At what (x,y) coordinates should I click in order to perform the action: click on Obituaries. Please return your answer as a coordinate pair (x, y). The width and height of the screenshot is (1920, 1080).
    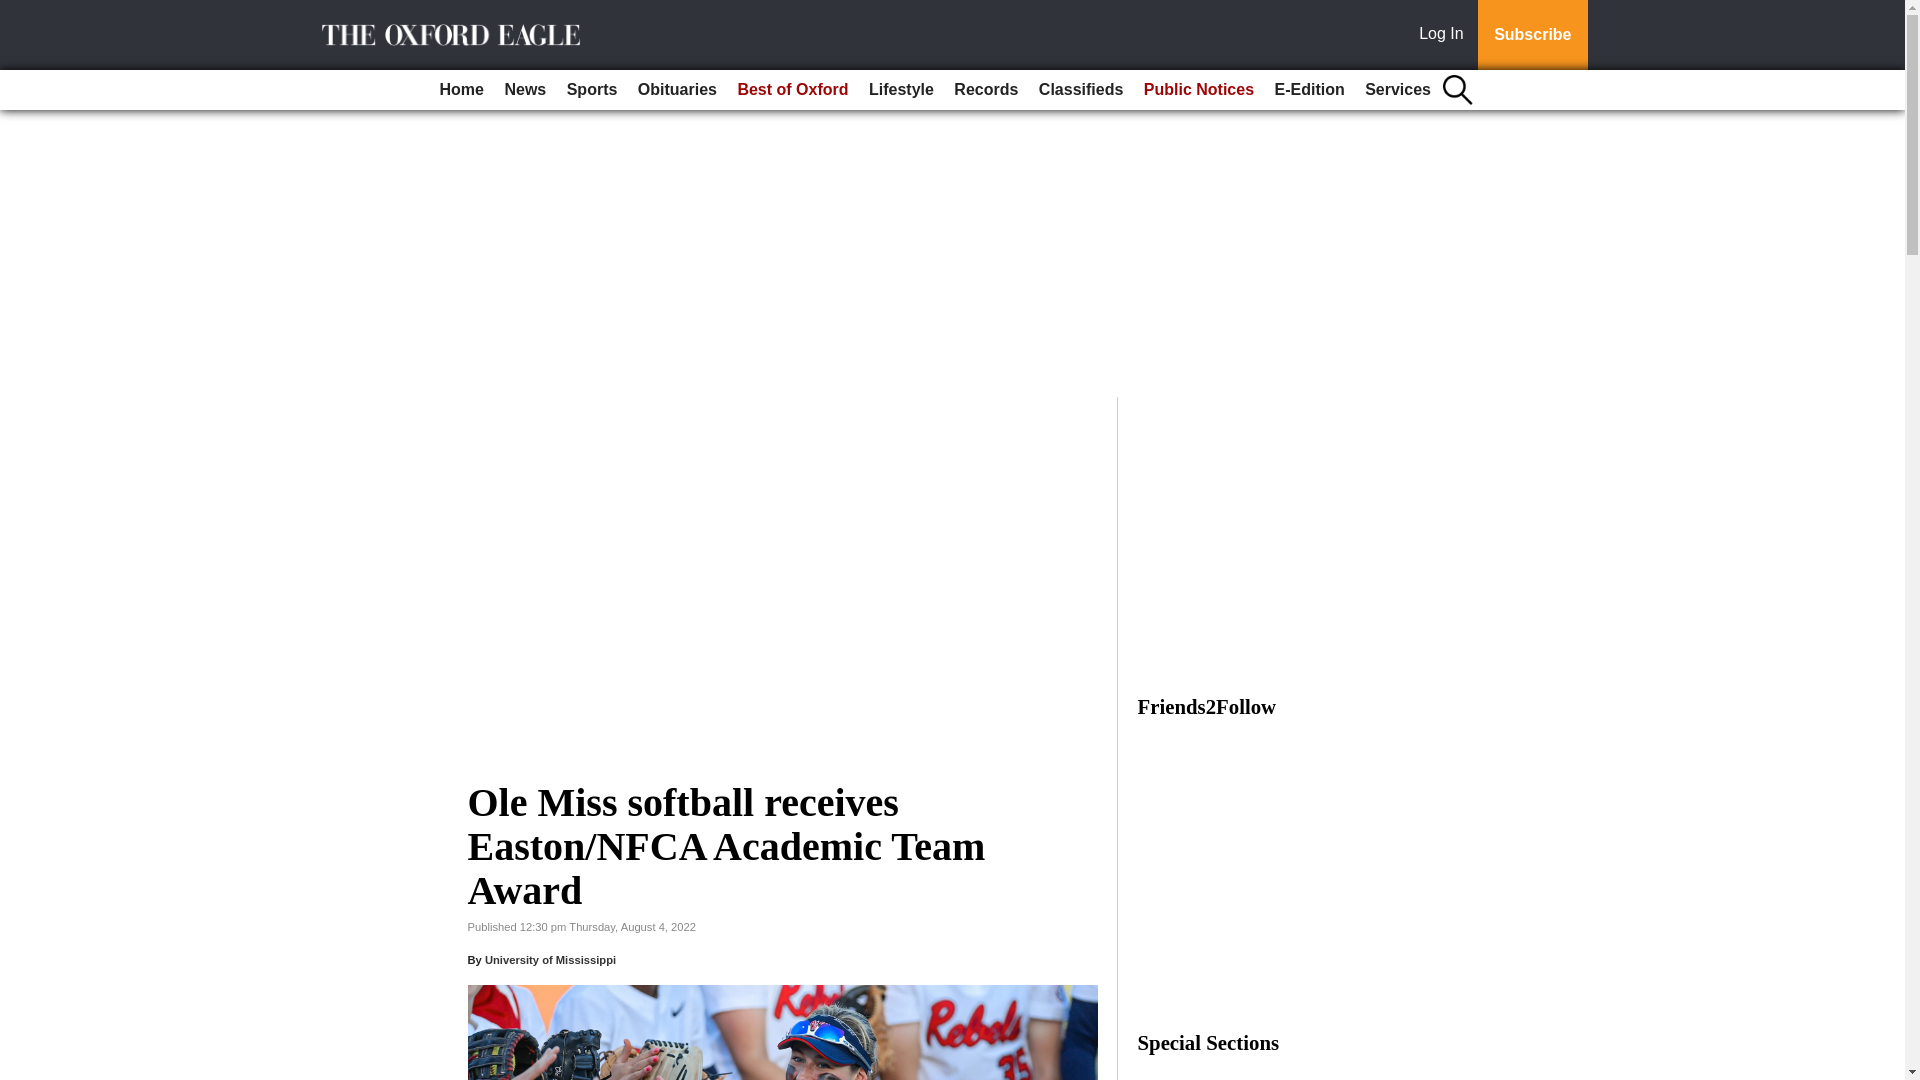
    Looking at the image, I should click on (677, 90).